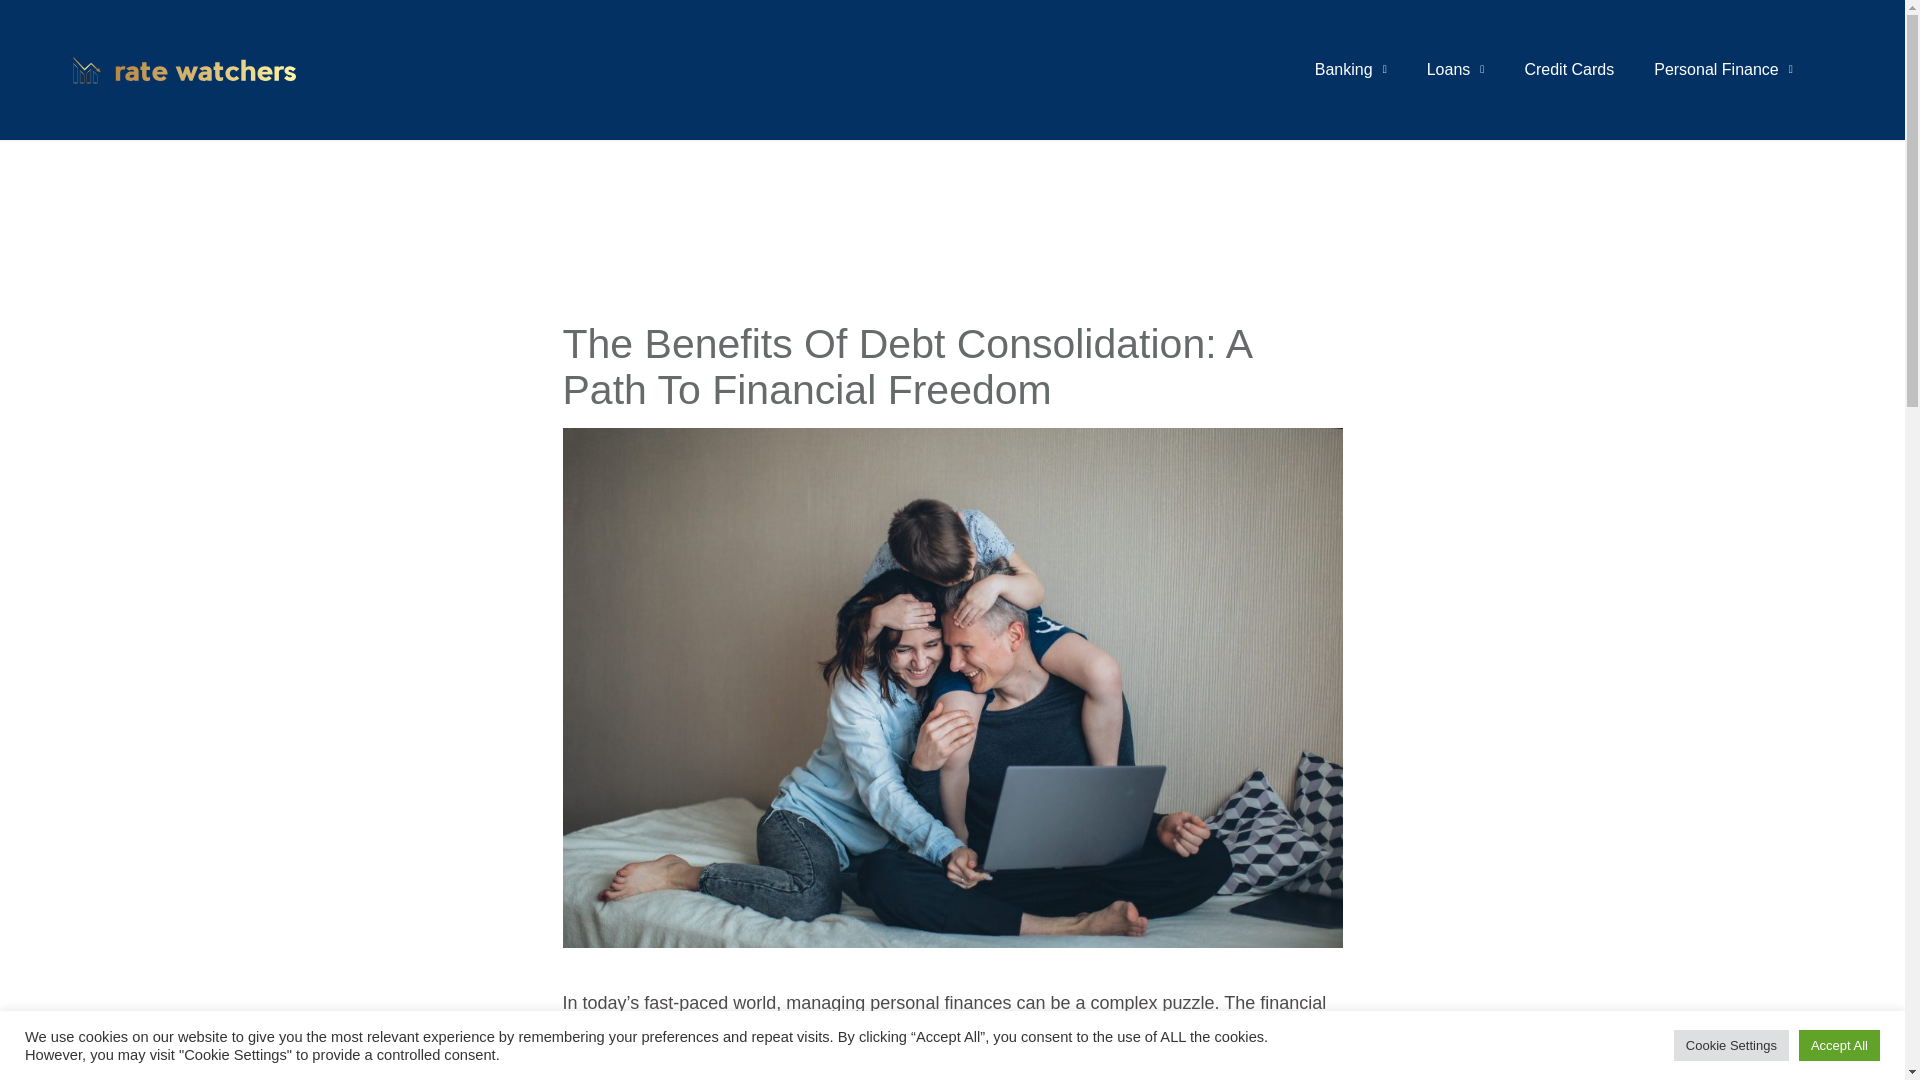 The image size is (1920, 1080). What do you see at coordinates (1732, 1045) in the screenshot?
I see `Cookie Settings` at bounding box center [1732, 1045].